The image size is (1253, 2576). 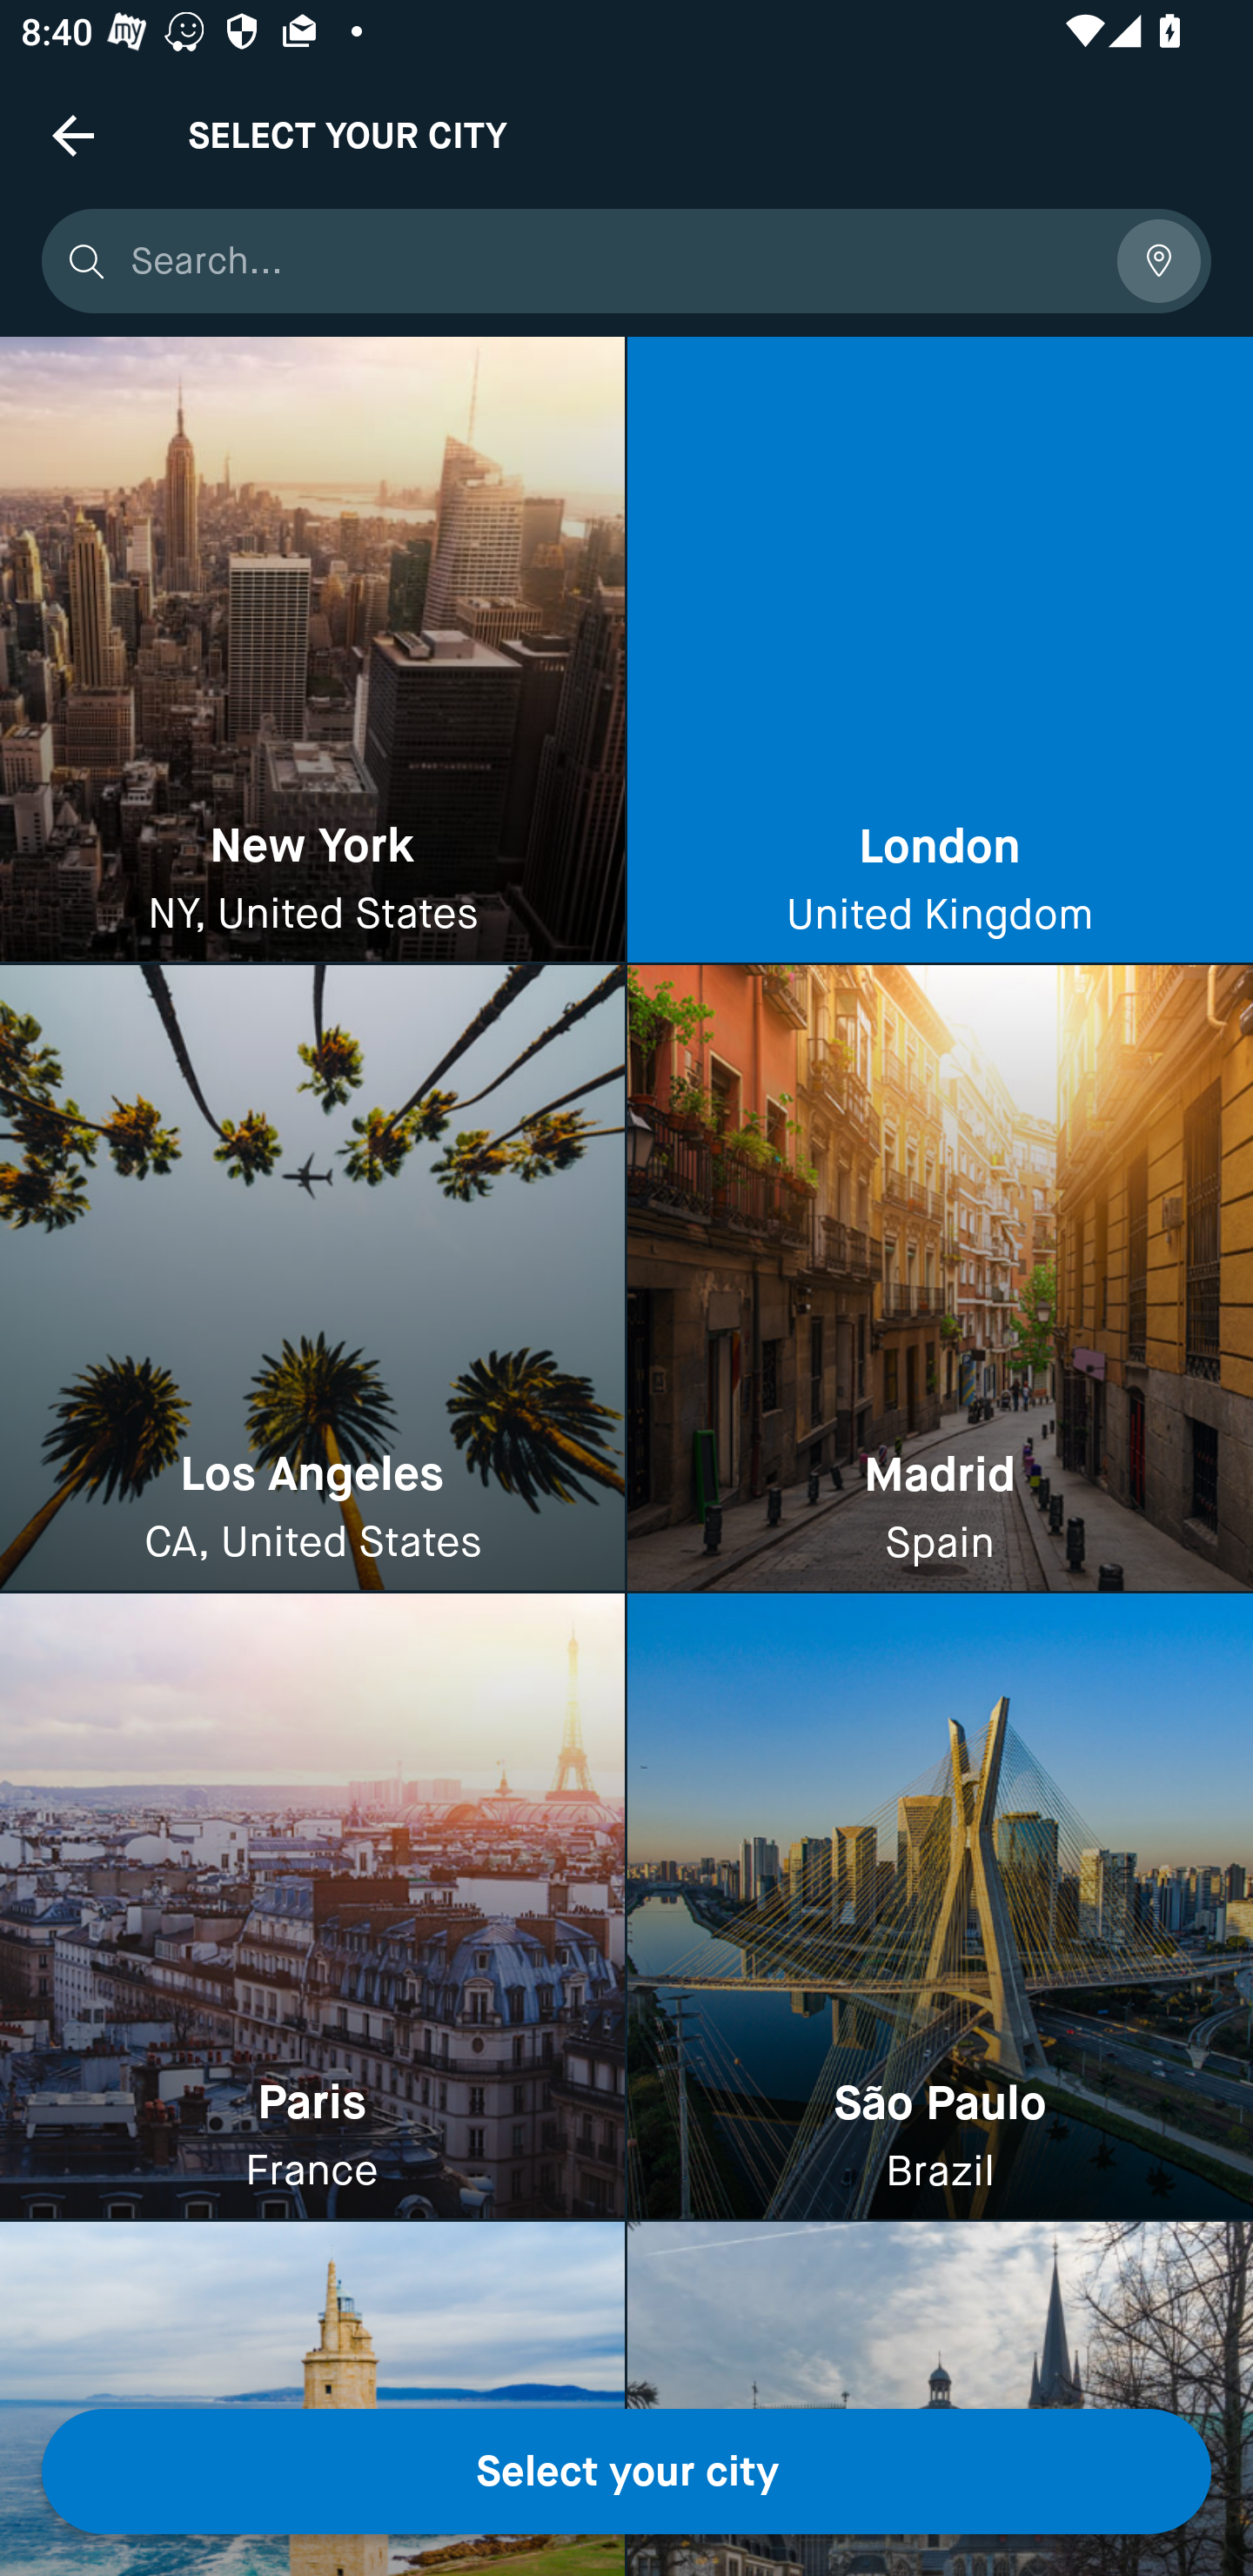 What do you see at coordinates (312, 650) in the screenshot?
I see `New York NY, United States` at bounding box center [312, 650].